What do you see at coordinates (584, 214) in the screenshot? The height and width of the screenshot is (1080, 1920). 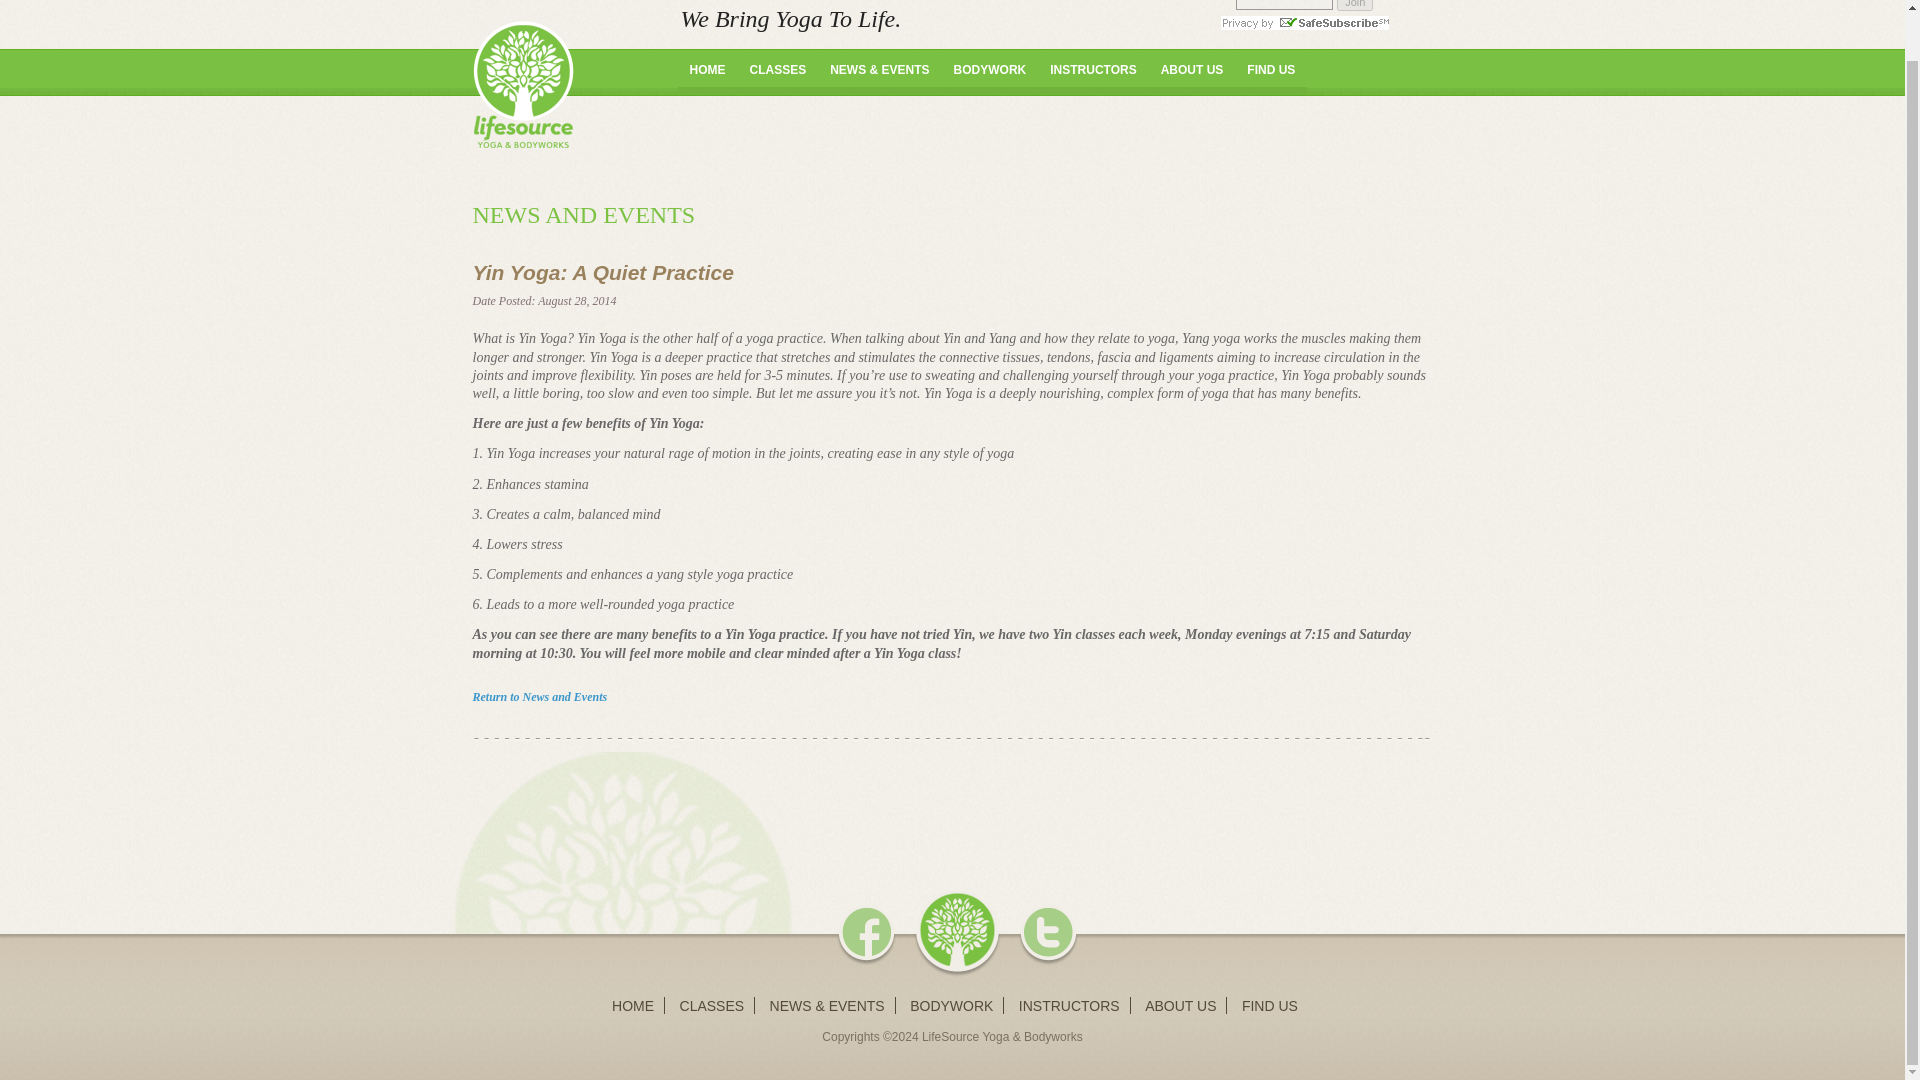 I see `NEWS AND EVENTS` at bounding box center [584, 214].